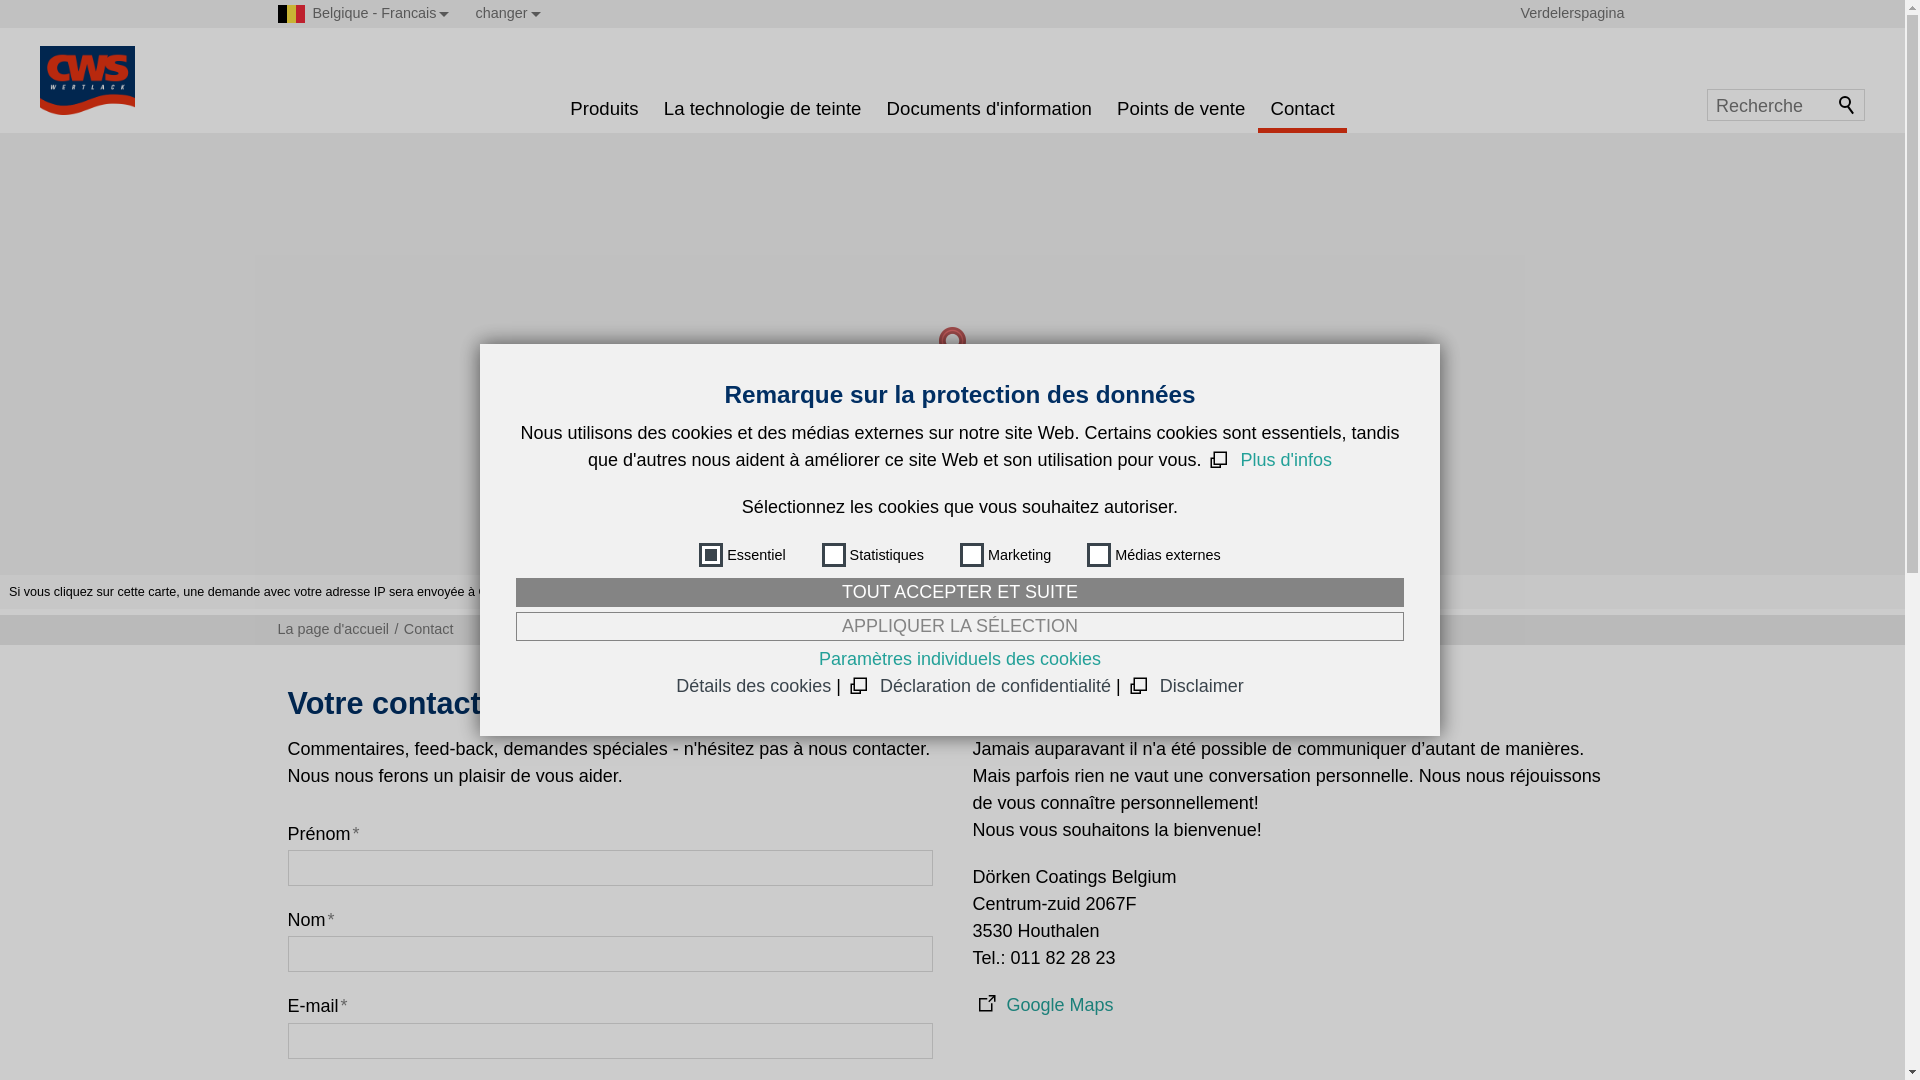  I want to click on Points de vente, so click(1180, 106).